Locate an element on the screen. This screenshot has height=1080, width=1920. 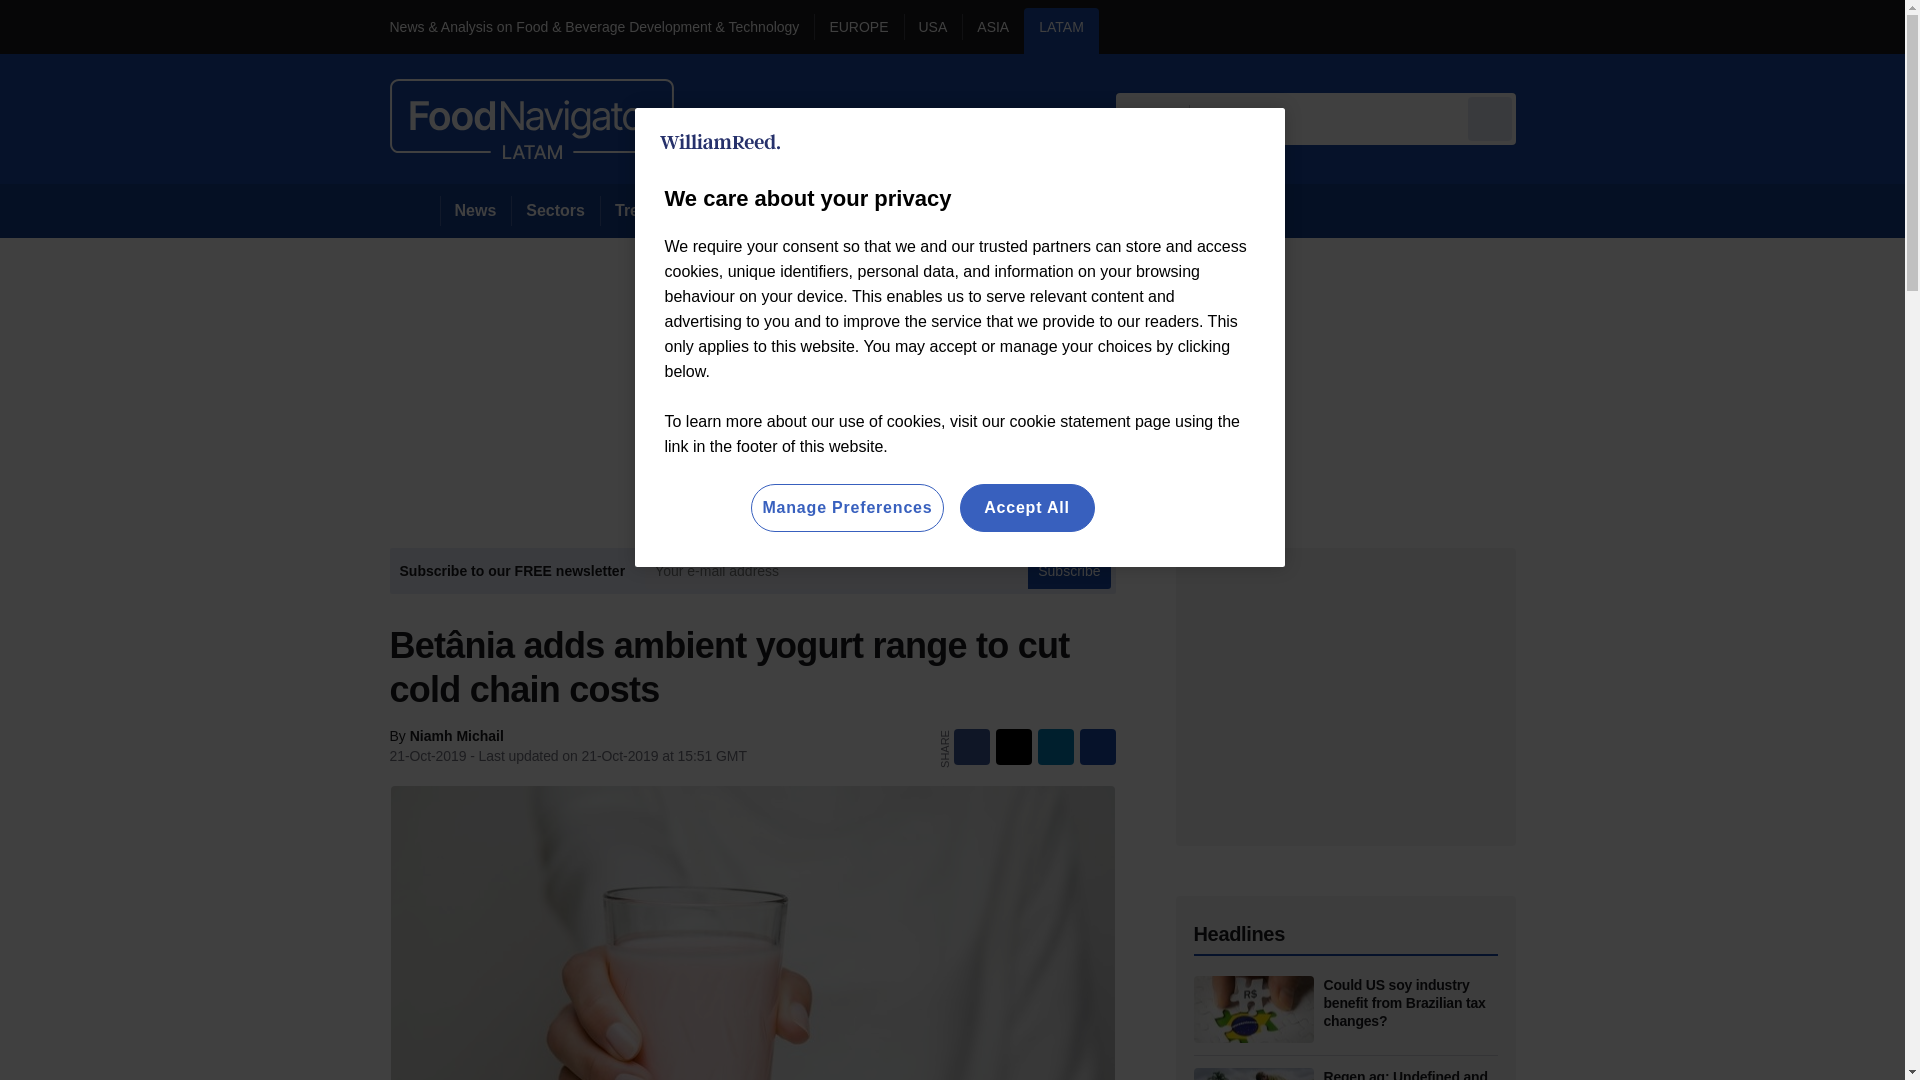
Home is located at coordinates (414, 210).